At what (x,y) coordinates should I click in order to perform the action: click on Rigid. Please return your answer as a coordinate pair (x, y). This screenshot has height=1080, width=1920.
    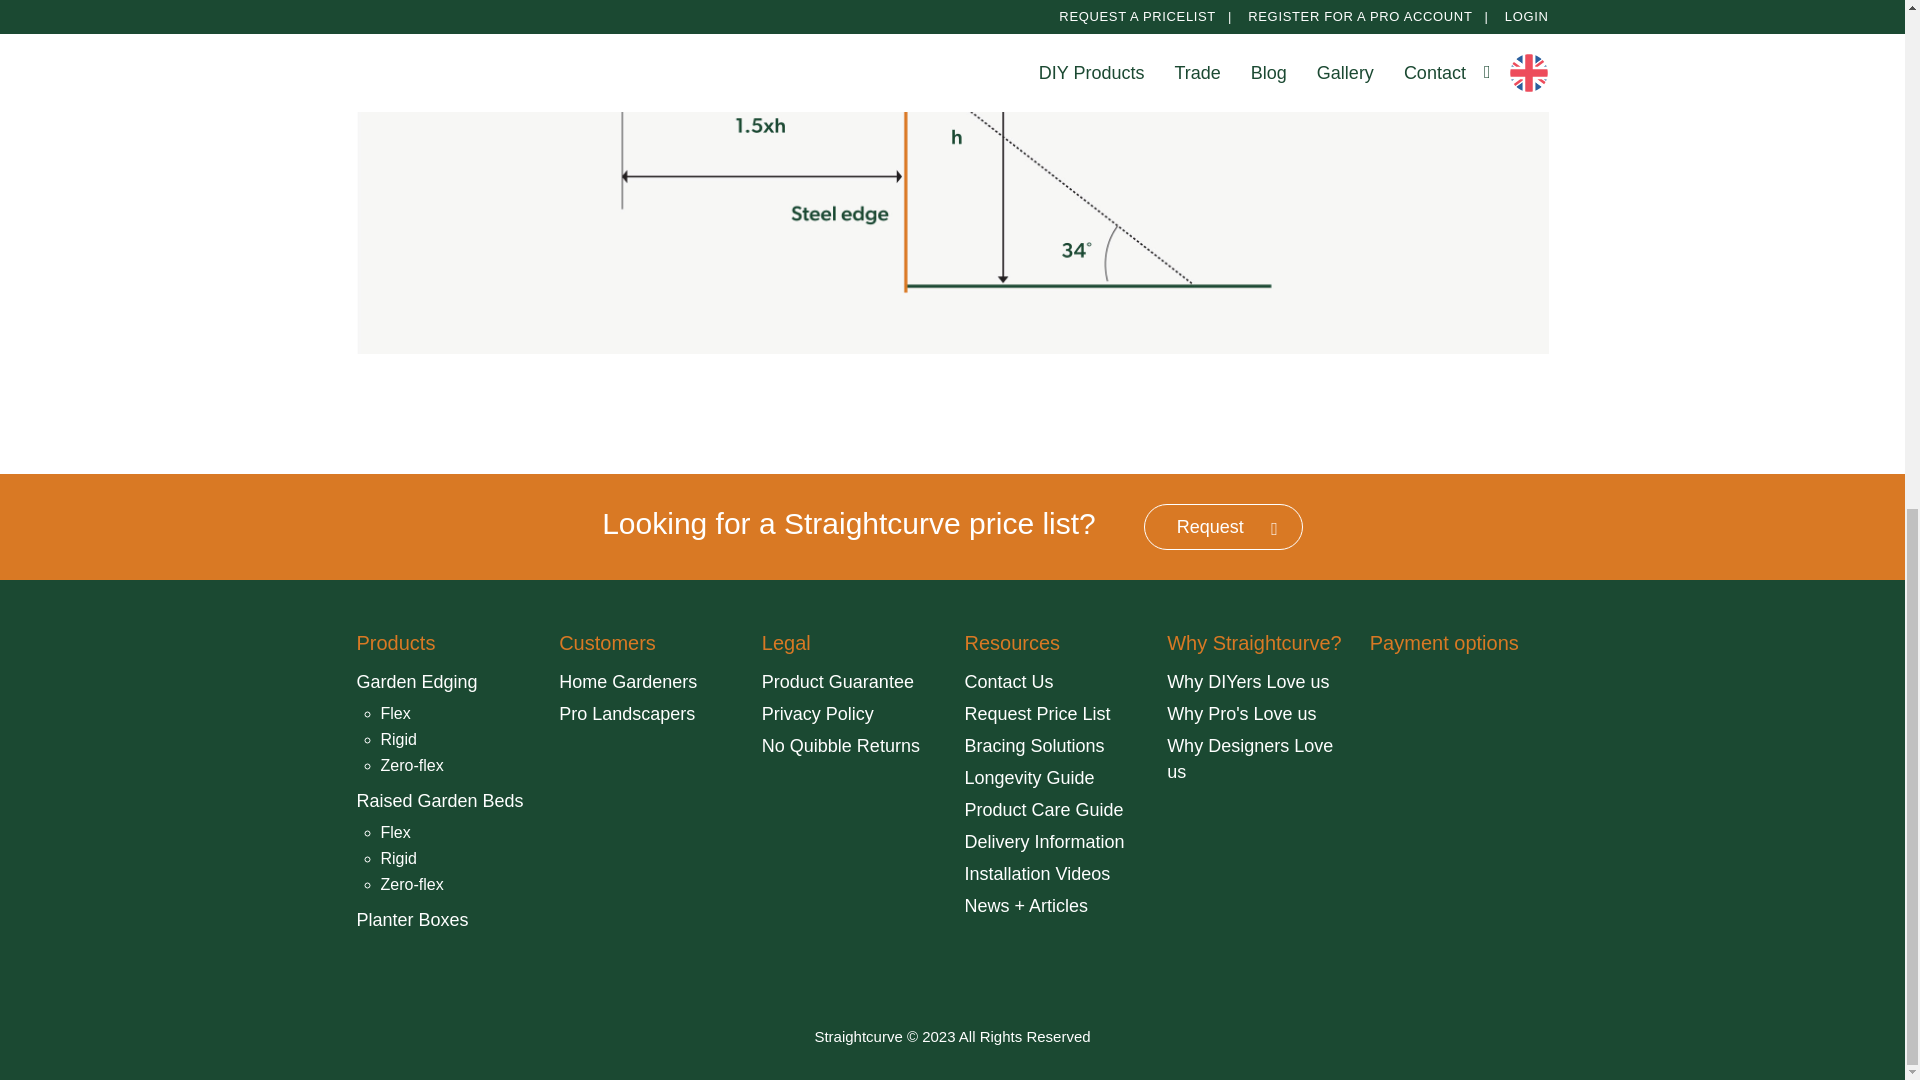
    Looking at the image, I should click on (398, 858).